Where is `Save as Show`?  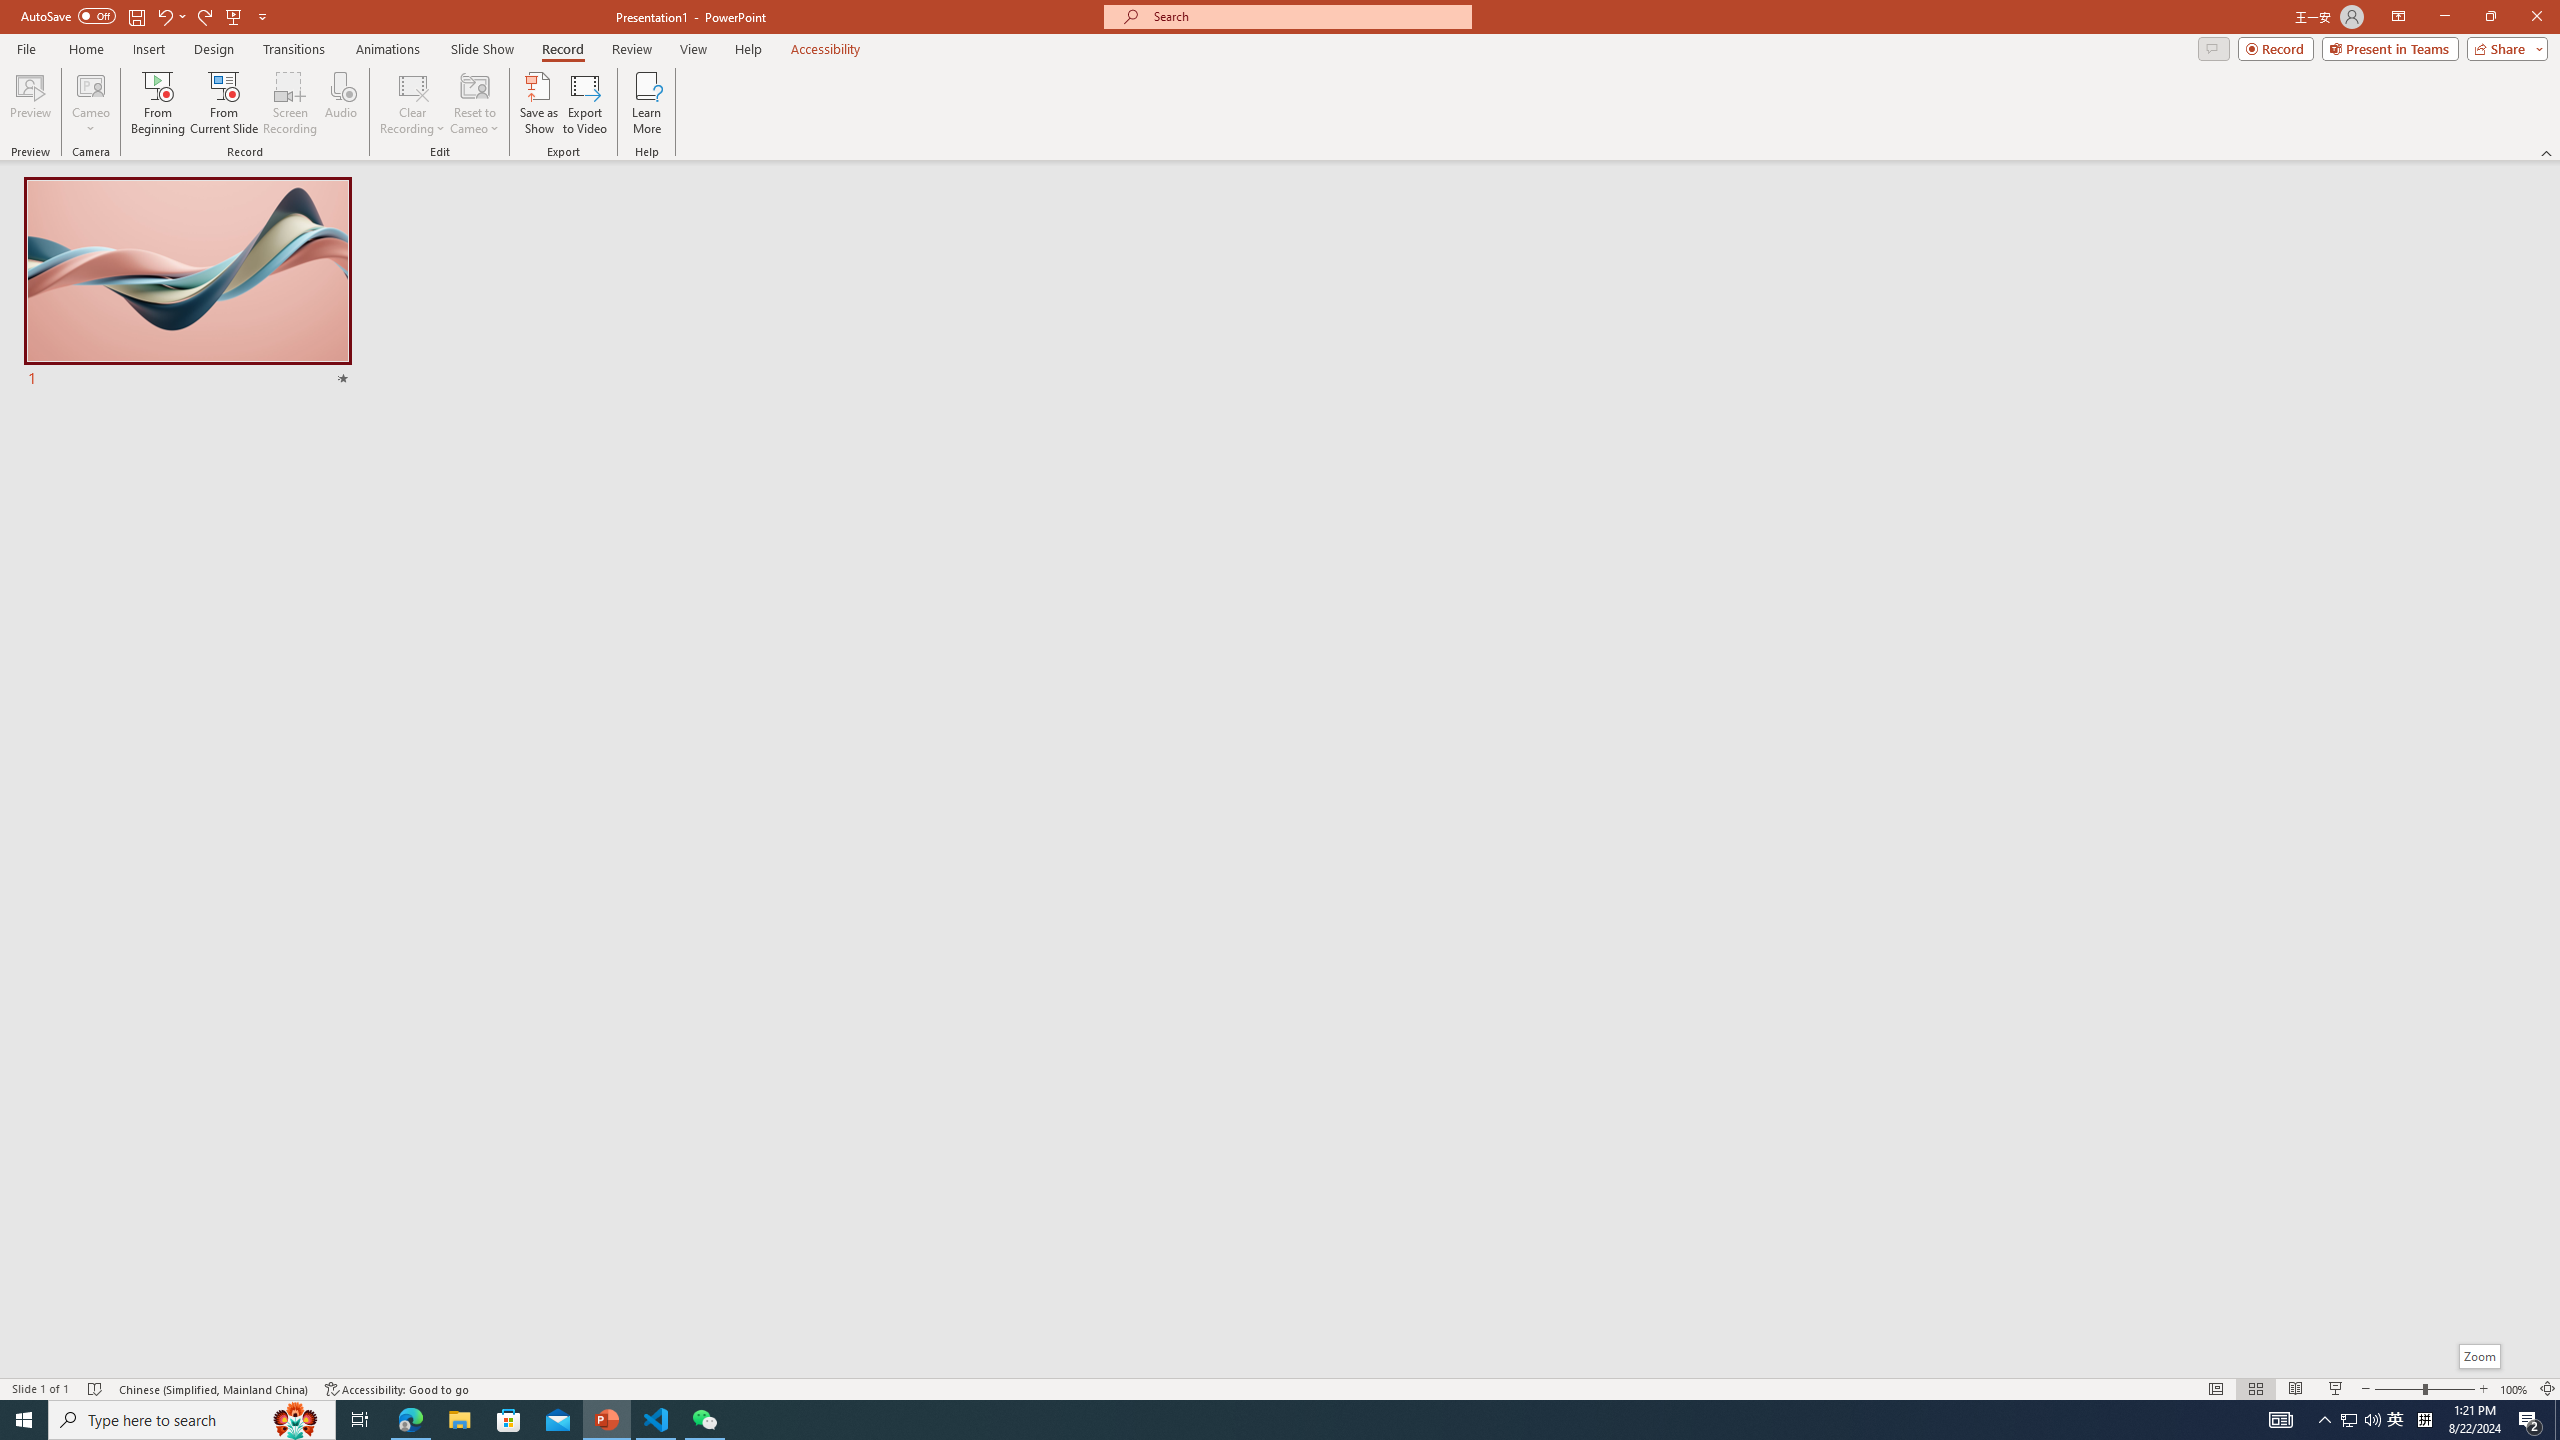 Save as Show is located at coordinates (538, 103).